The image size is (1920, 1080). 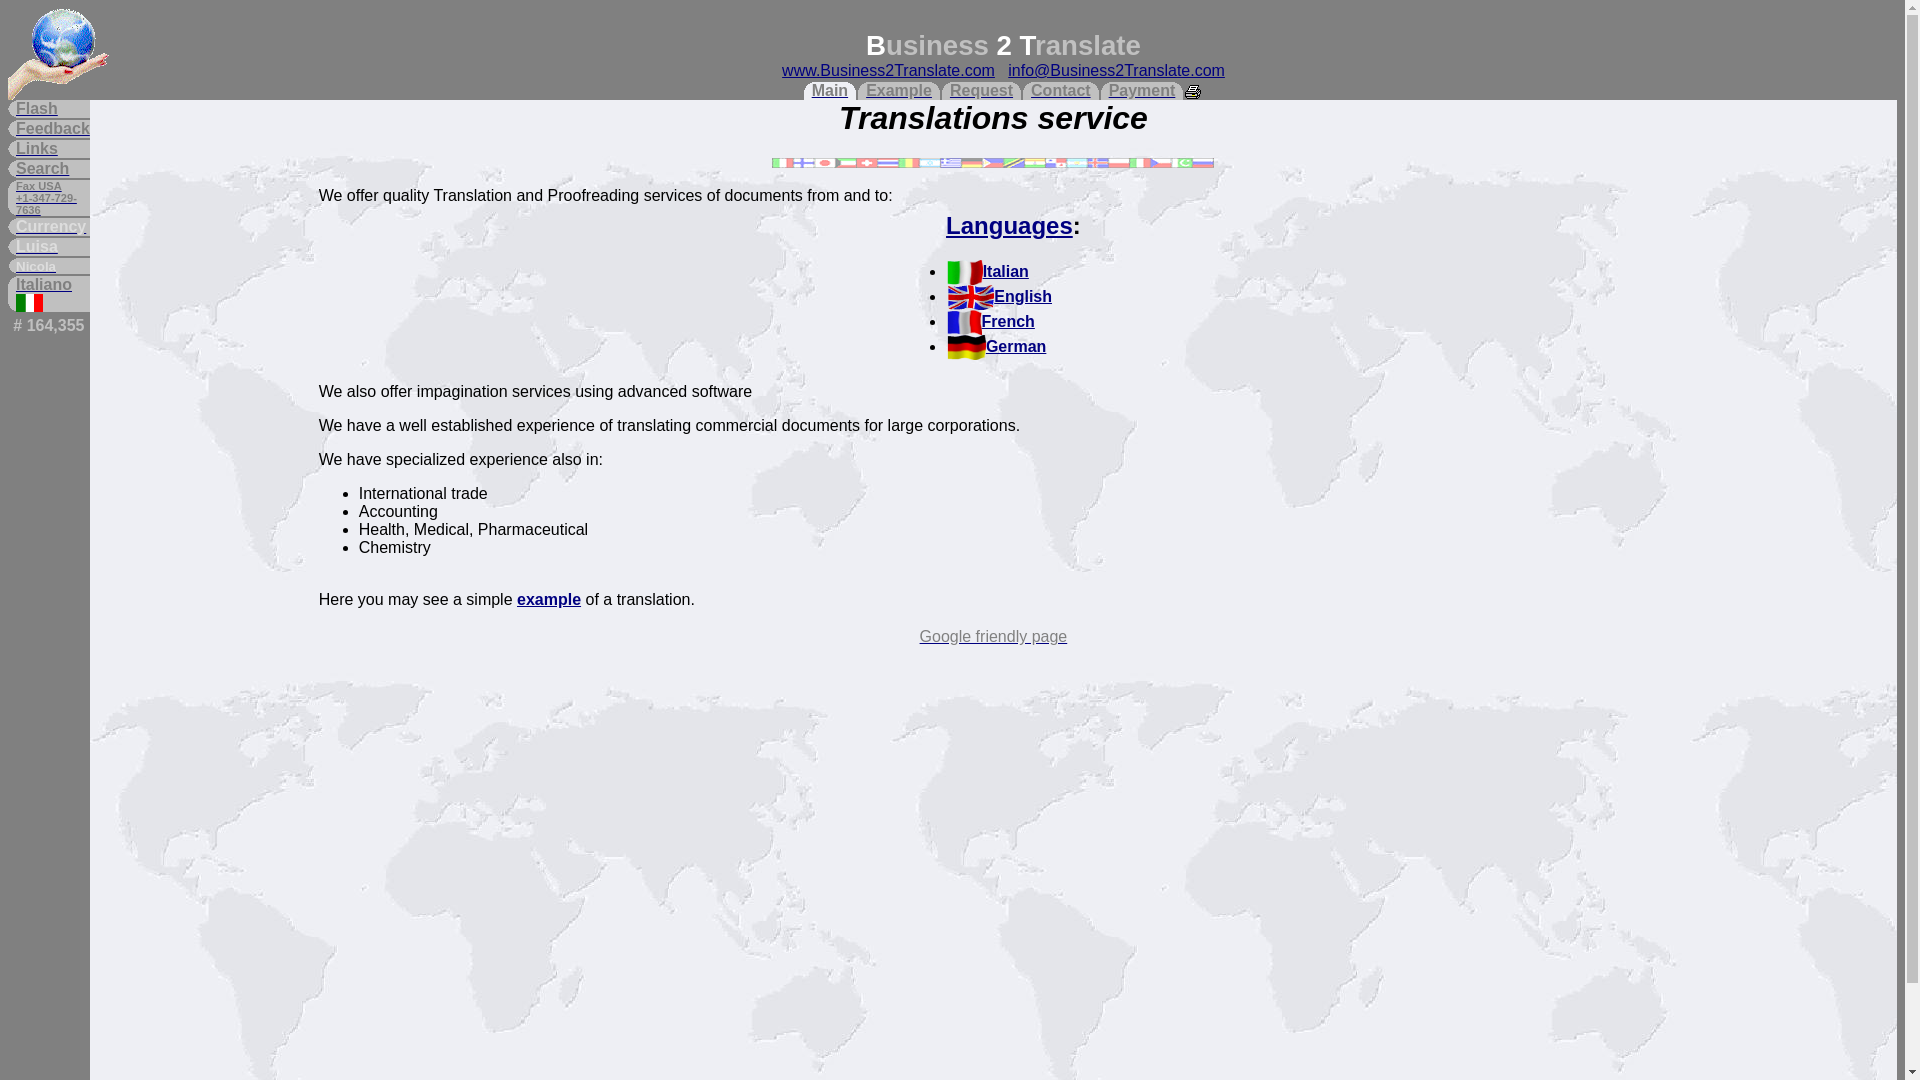 I want to click on Nicola, so click(x=52, y=266).